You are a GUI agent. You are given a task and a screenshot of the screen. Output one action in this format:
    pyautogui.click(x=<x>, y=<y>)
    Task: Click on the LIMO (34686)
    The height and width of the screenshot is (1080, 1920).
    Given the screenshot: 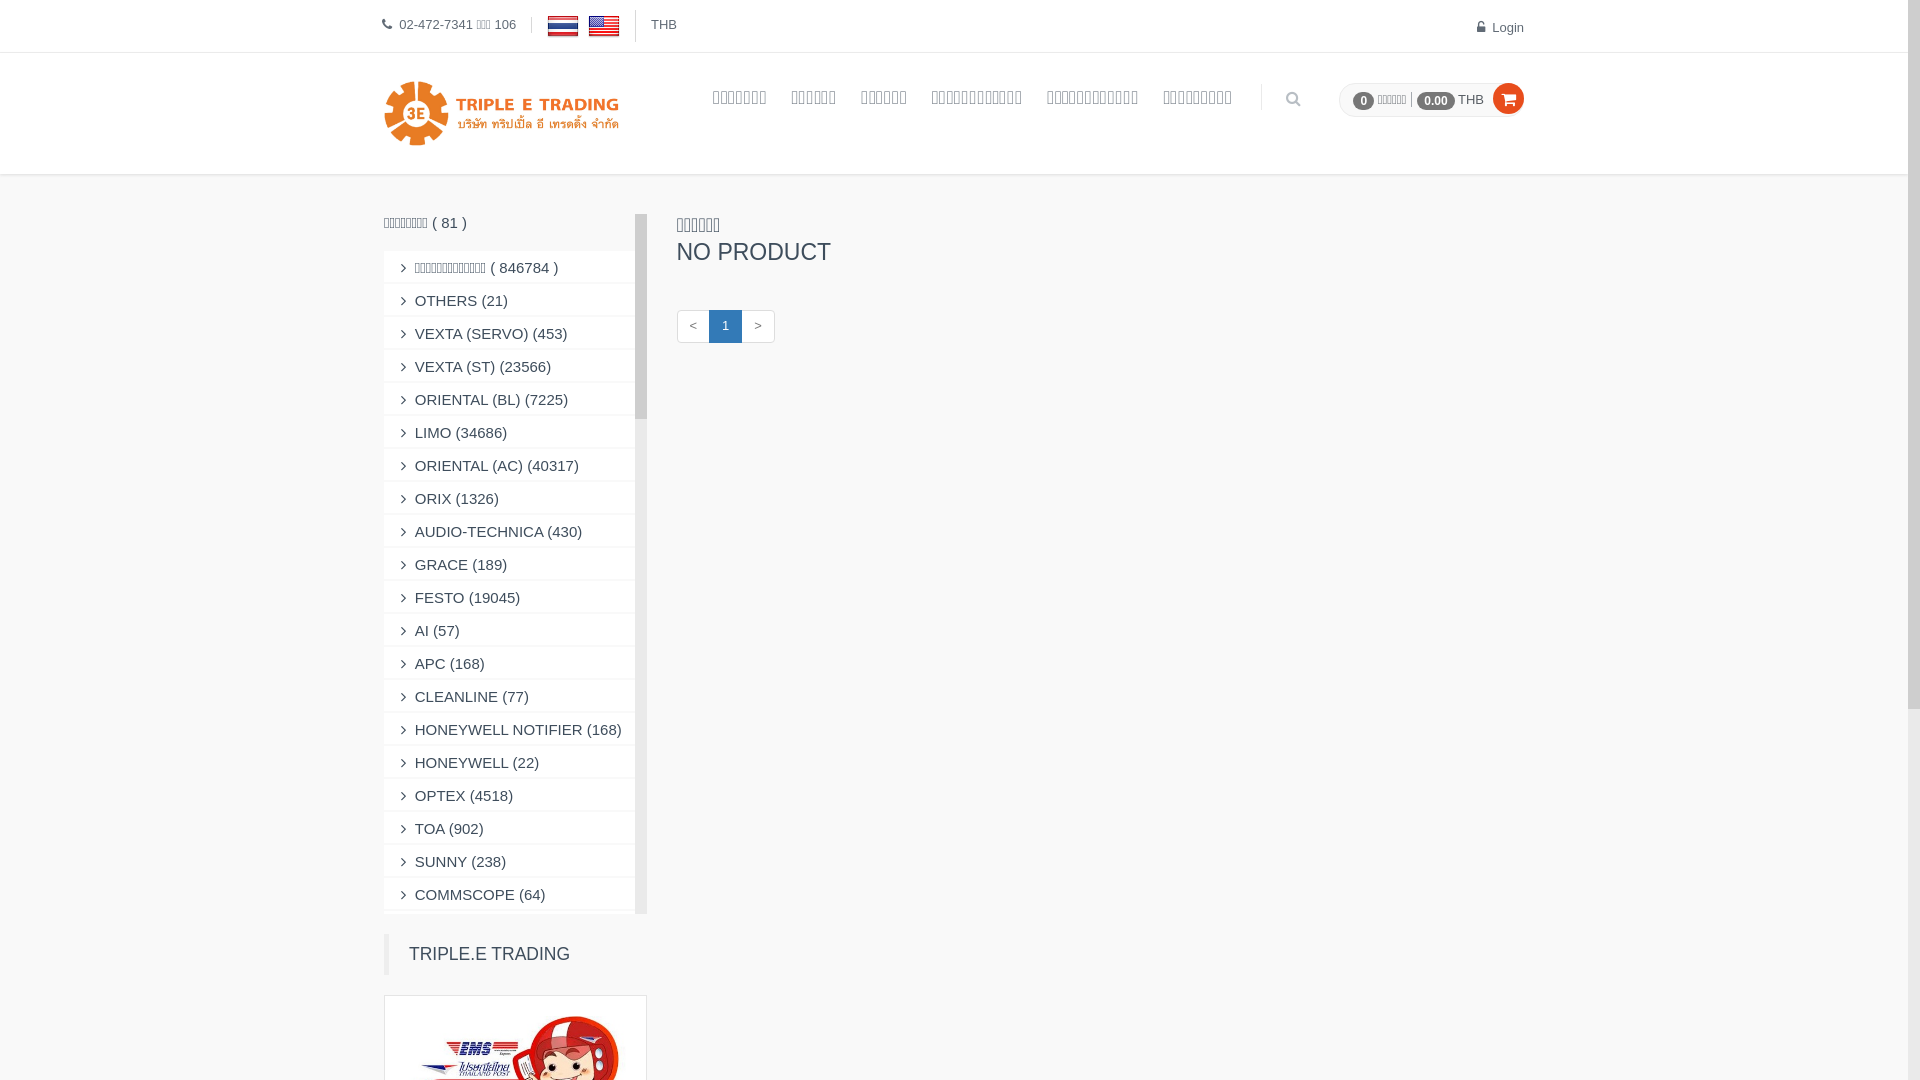 What is the action you would take?
    pyautogui.click(x=510, y=432)
    